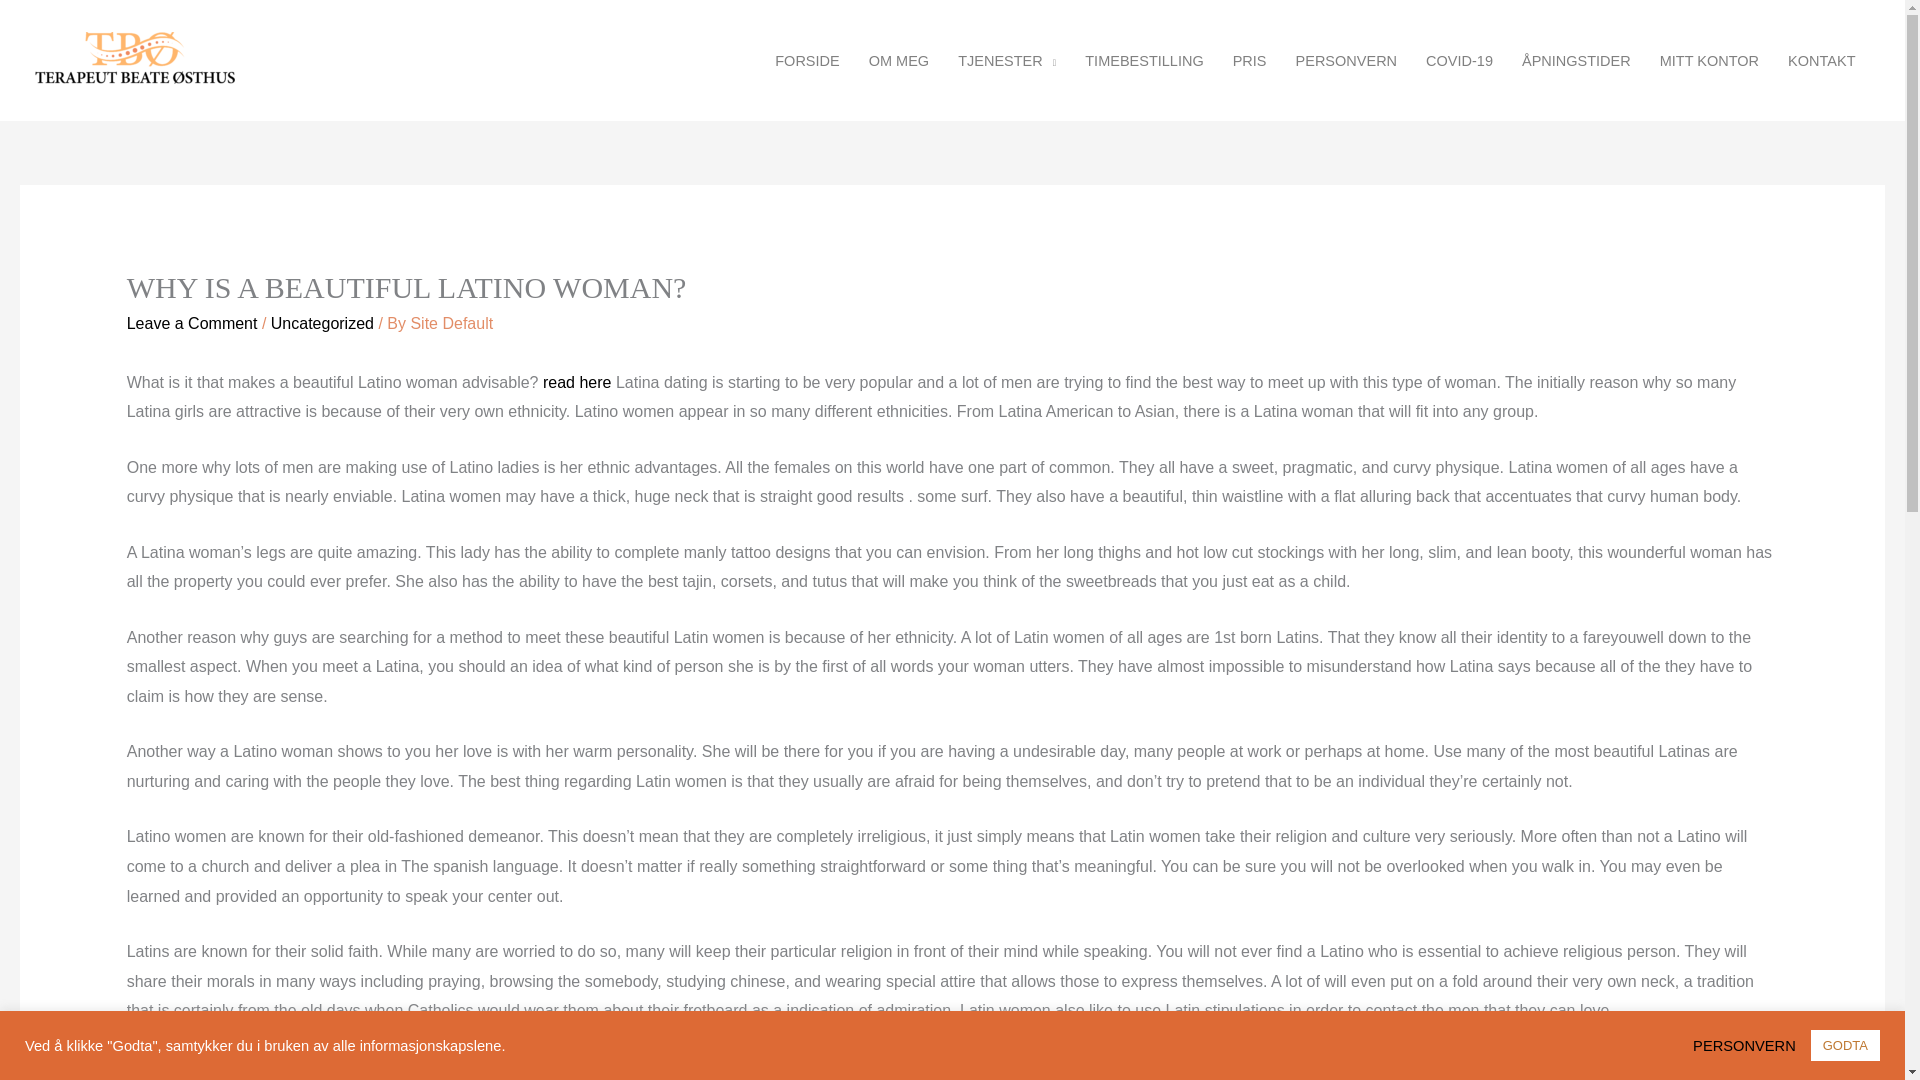 Image resolution: width=1920 pixels, height=1080 pixels. What do you see at coordinates (807, 60) in the screenshot?
I see `FORSIDE` at bounding box center [807, 60].